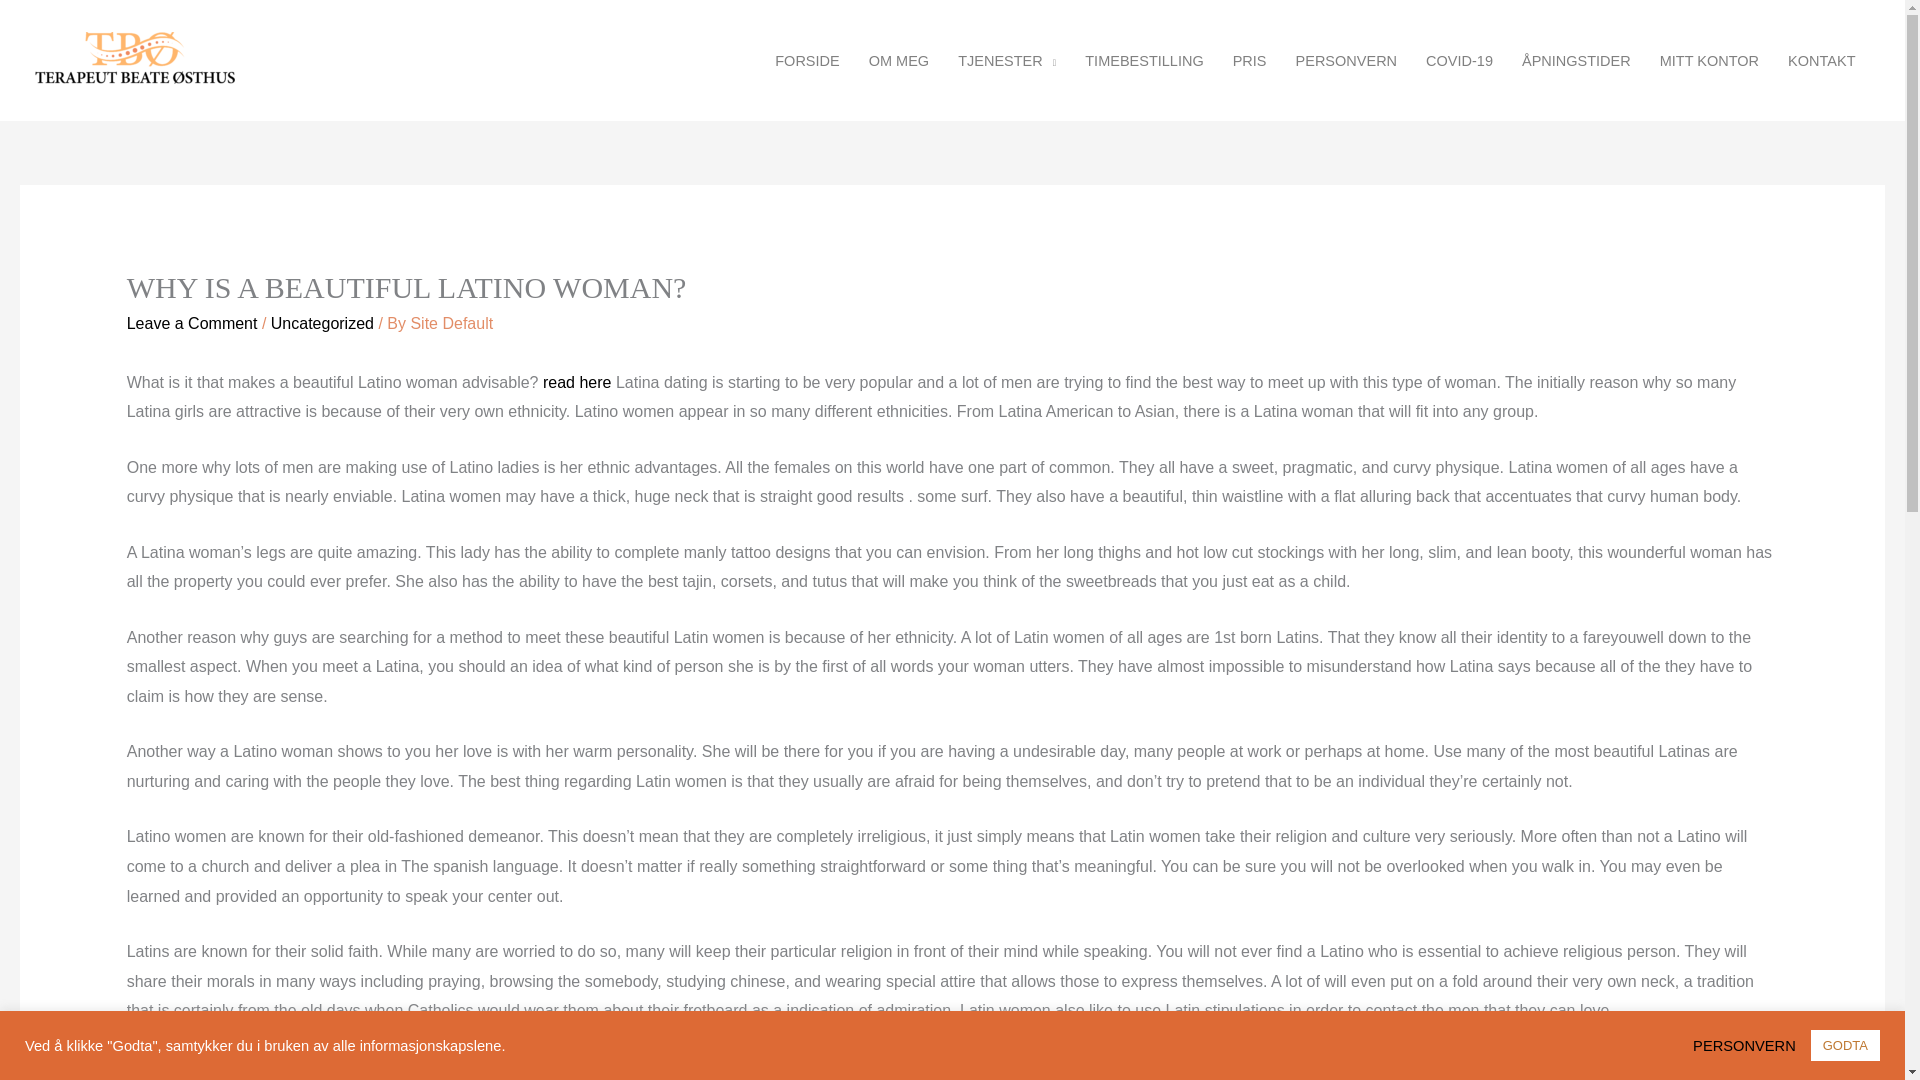 Image resolution: width=1920 pixels, height=1080 pixels. What do you see at coordinates (807, 60) in the screenshot?
I see `FORSIDE` at bounding box center [807, 60].